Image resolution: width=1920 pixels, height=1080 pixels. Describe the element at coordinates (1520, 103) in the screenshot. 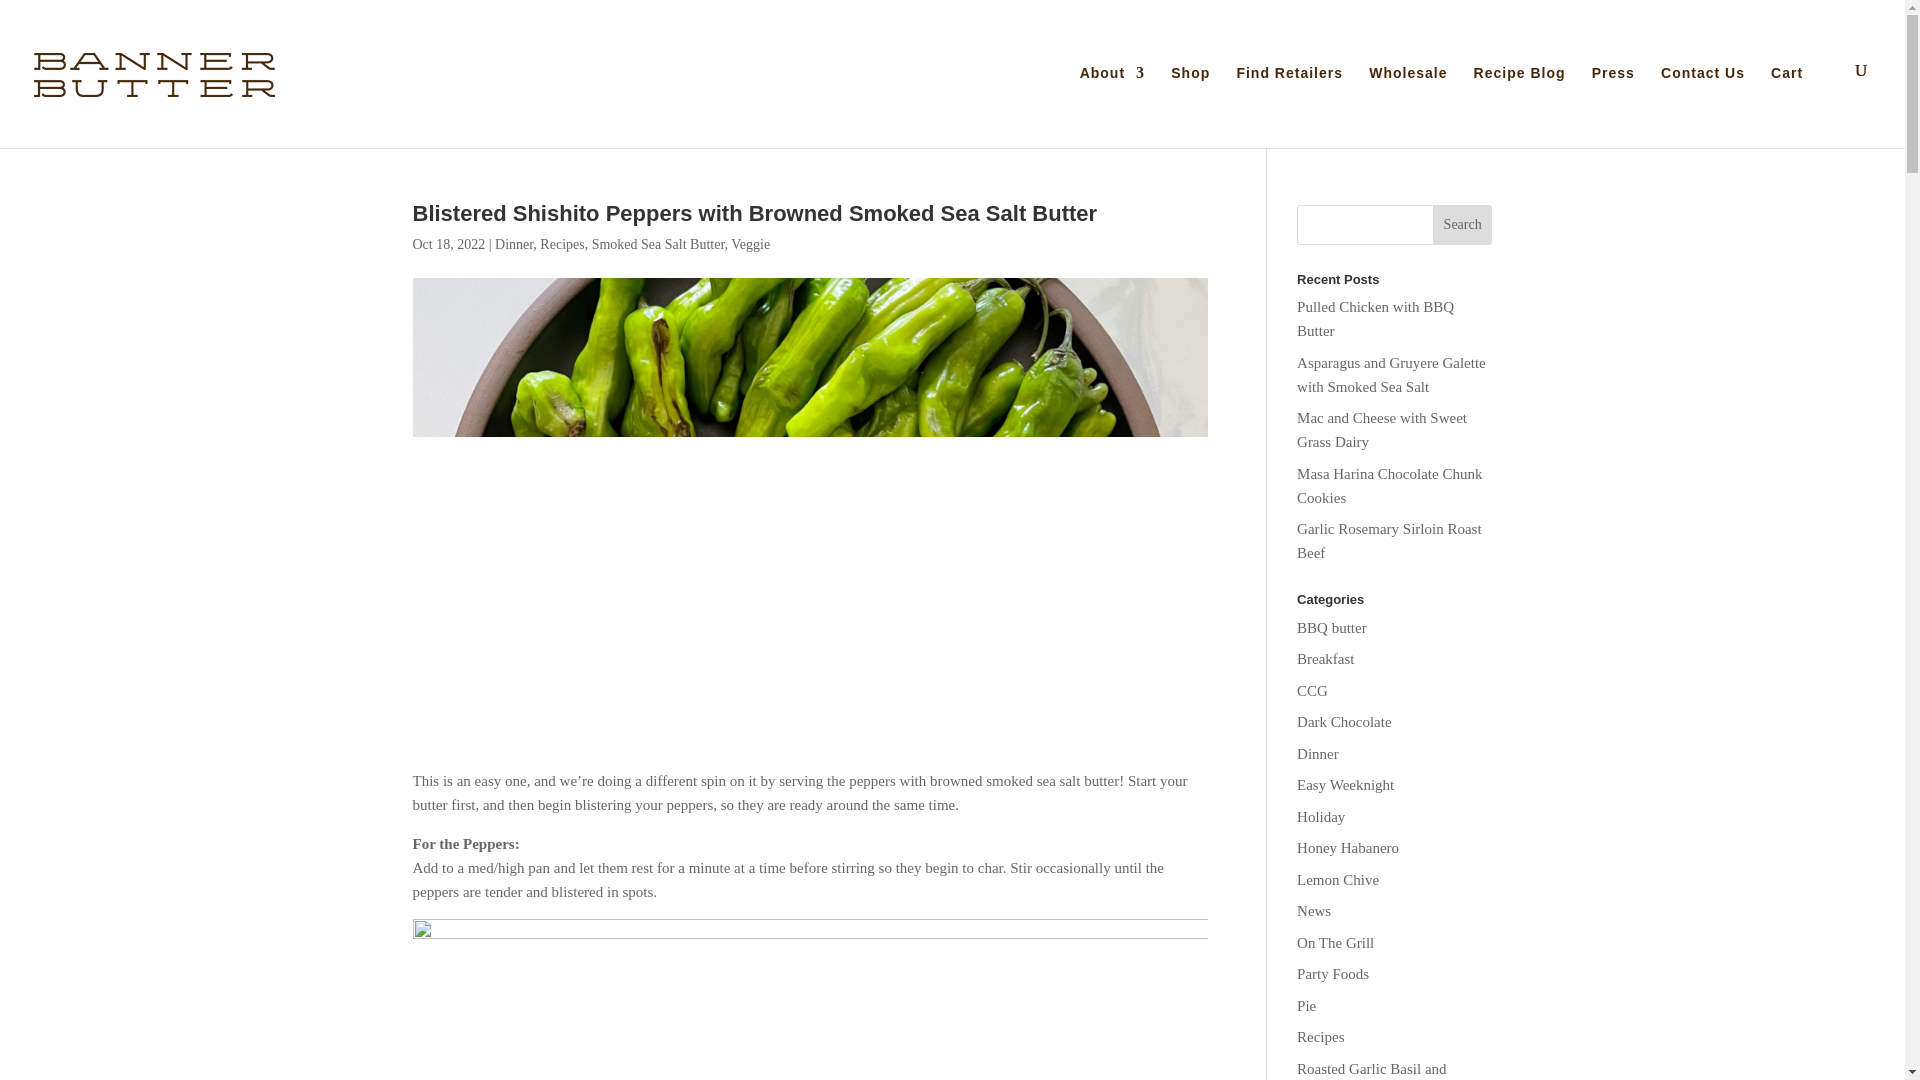

I see `Recipe Blog` at that location.